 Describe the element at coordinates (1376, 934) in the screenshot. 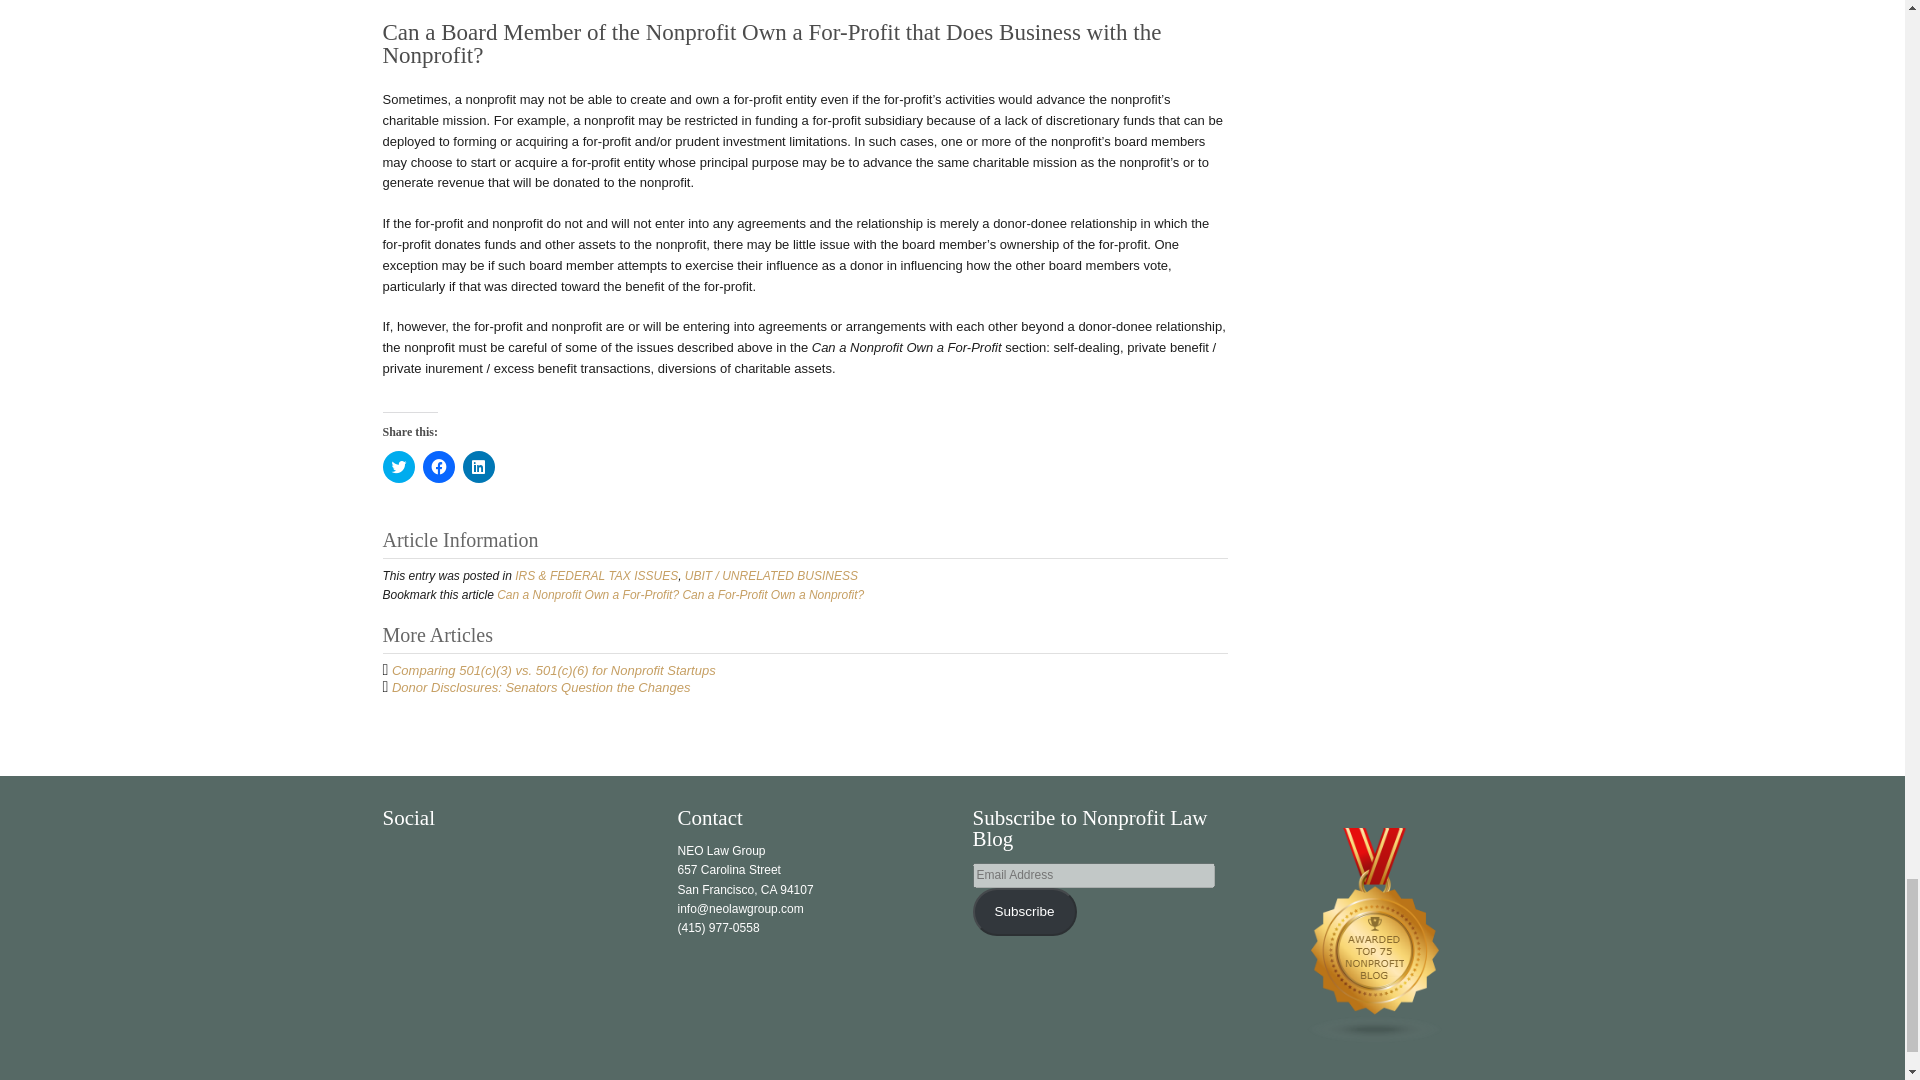

I see `Nonprofit blogs` at that location.